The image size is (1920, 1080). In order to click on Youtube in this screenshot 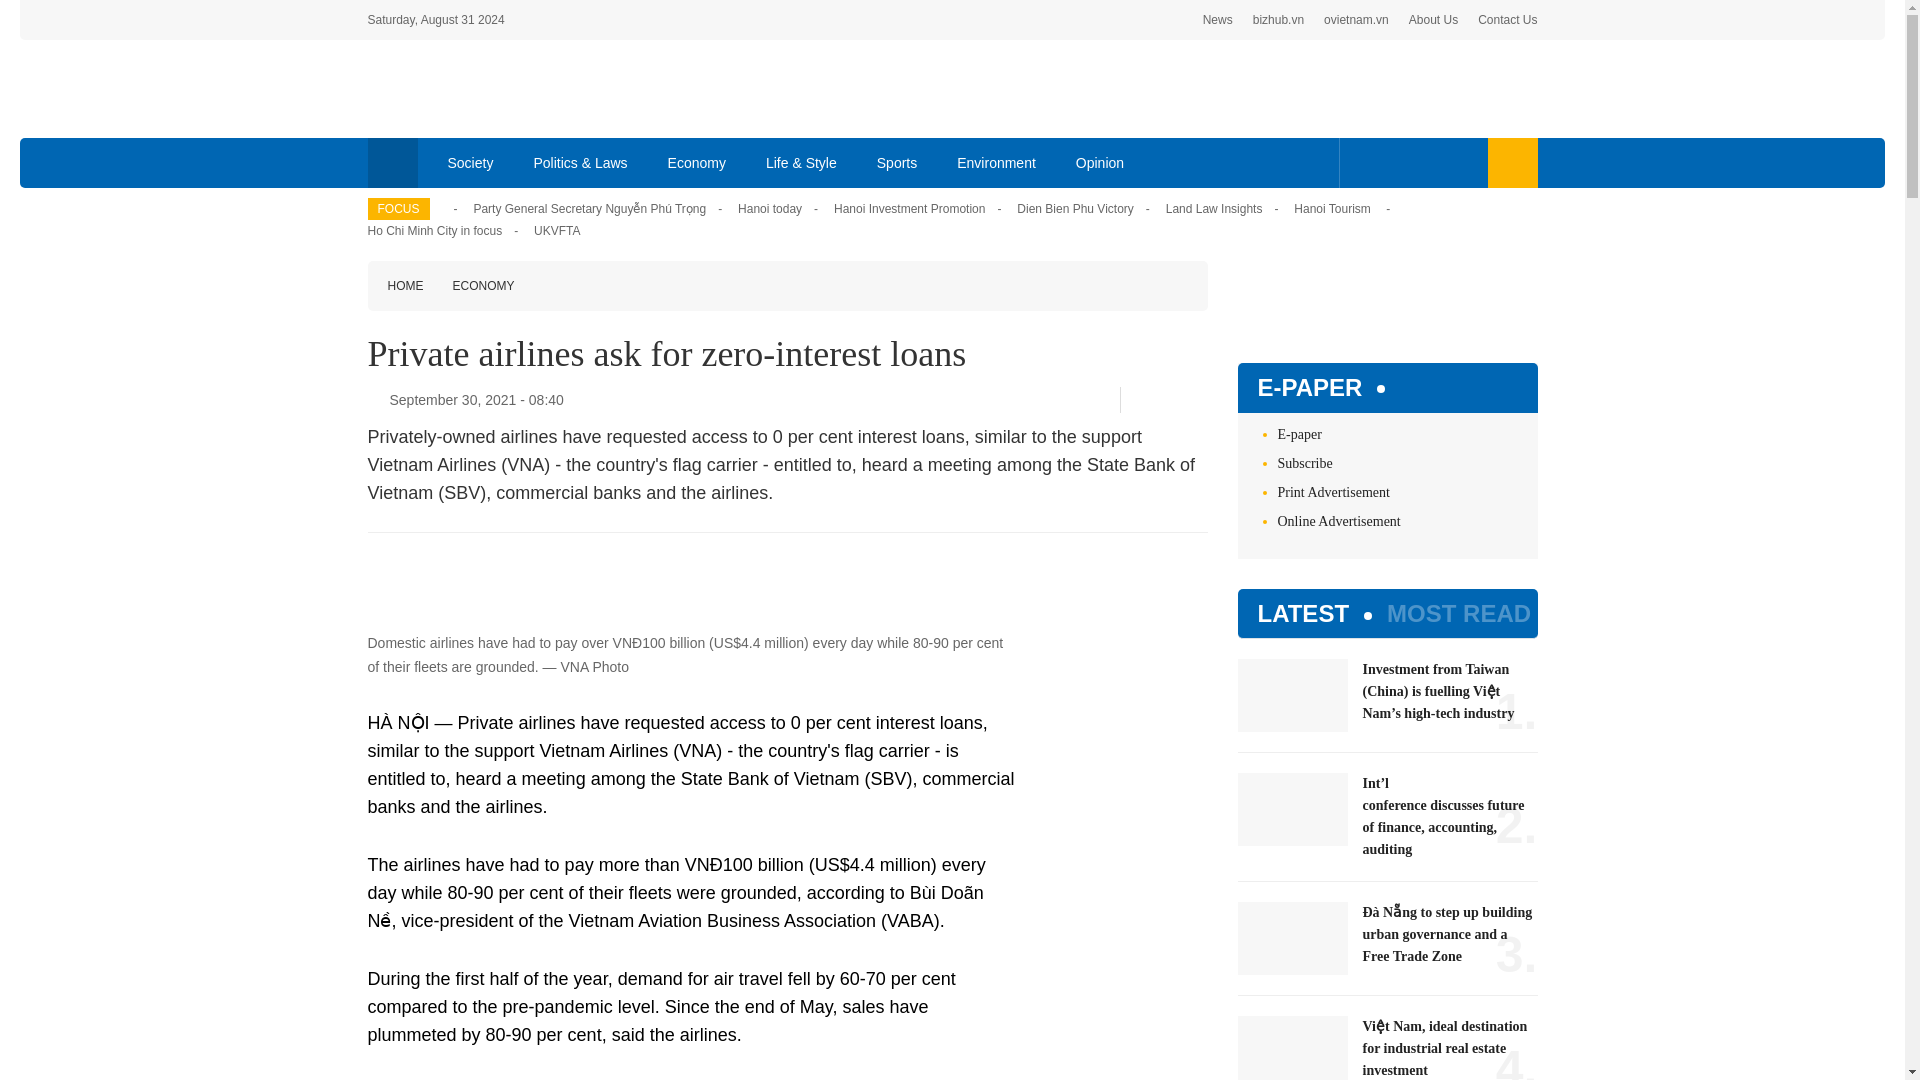, I will do `click(1426, 162)`.